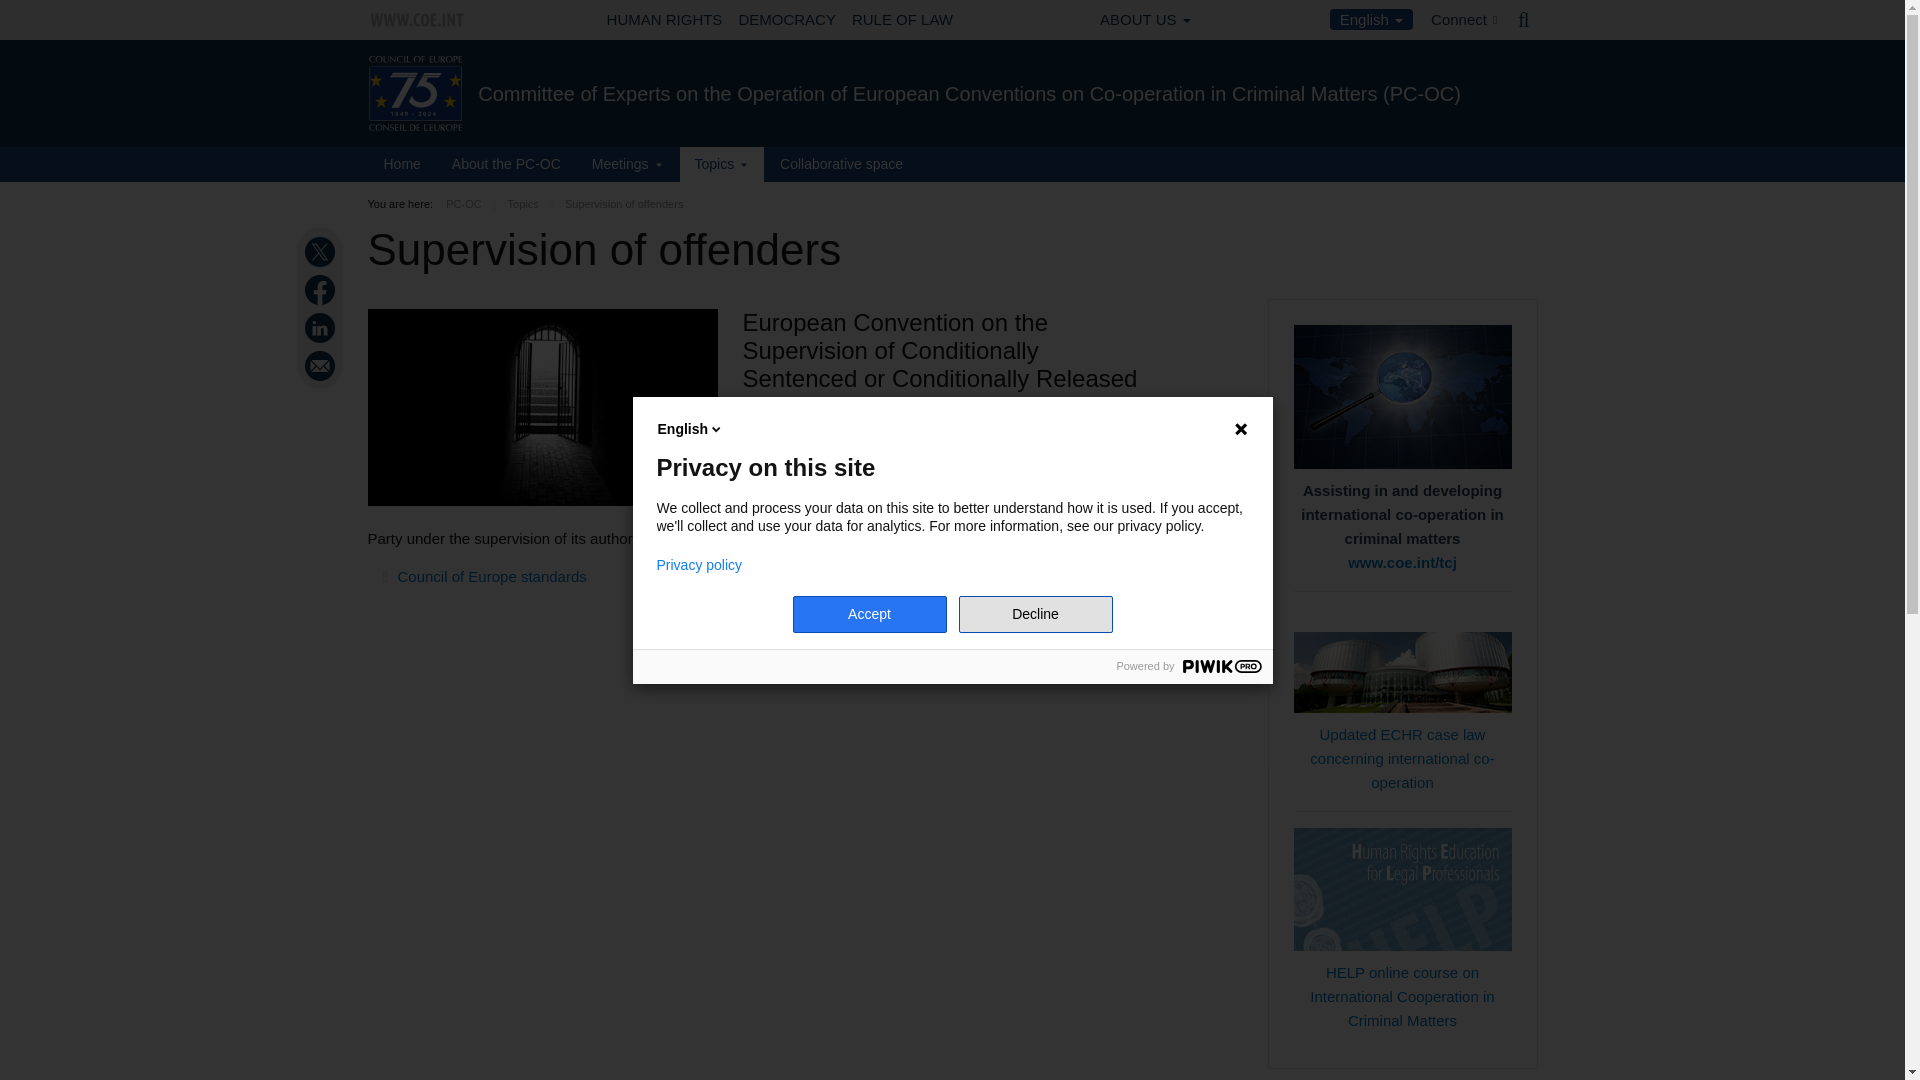  I want to click on Share on Facebook, so click(322, 290).